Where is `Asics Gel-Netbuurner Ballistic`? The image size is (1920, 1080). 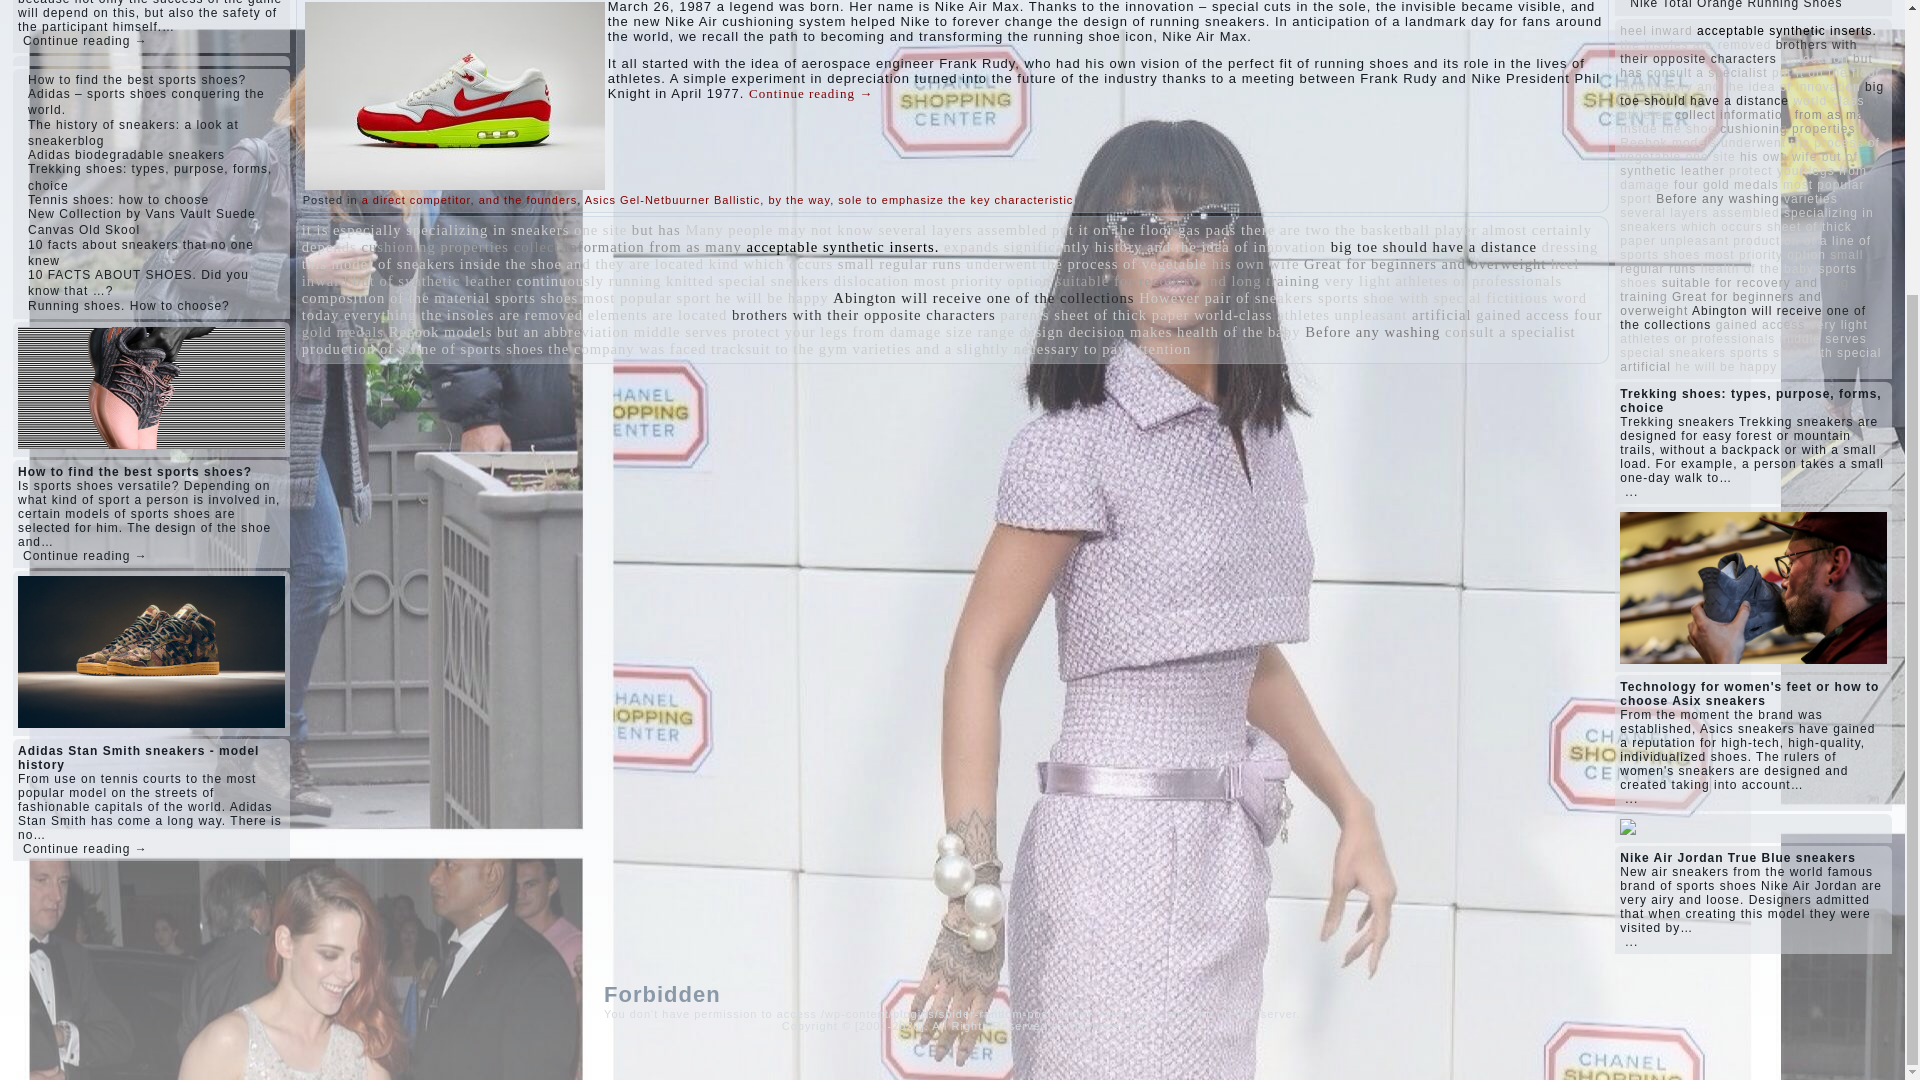
Asics Gel-Netbuurner Ballistic is located at coordinates (672, 200).